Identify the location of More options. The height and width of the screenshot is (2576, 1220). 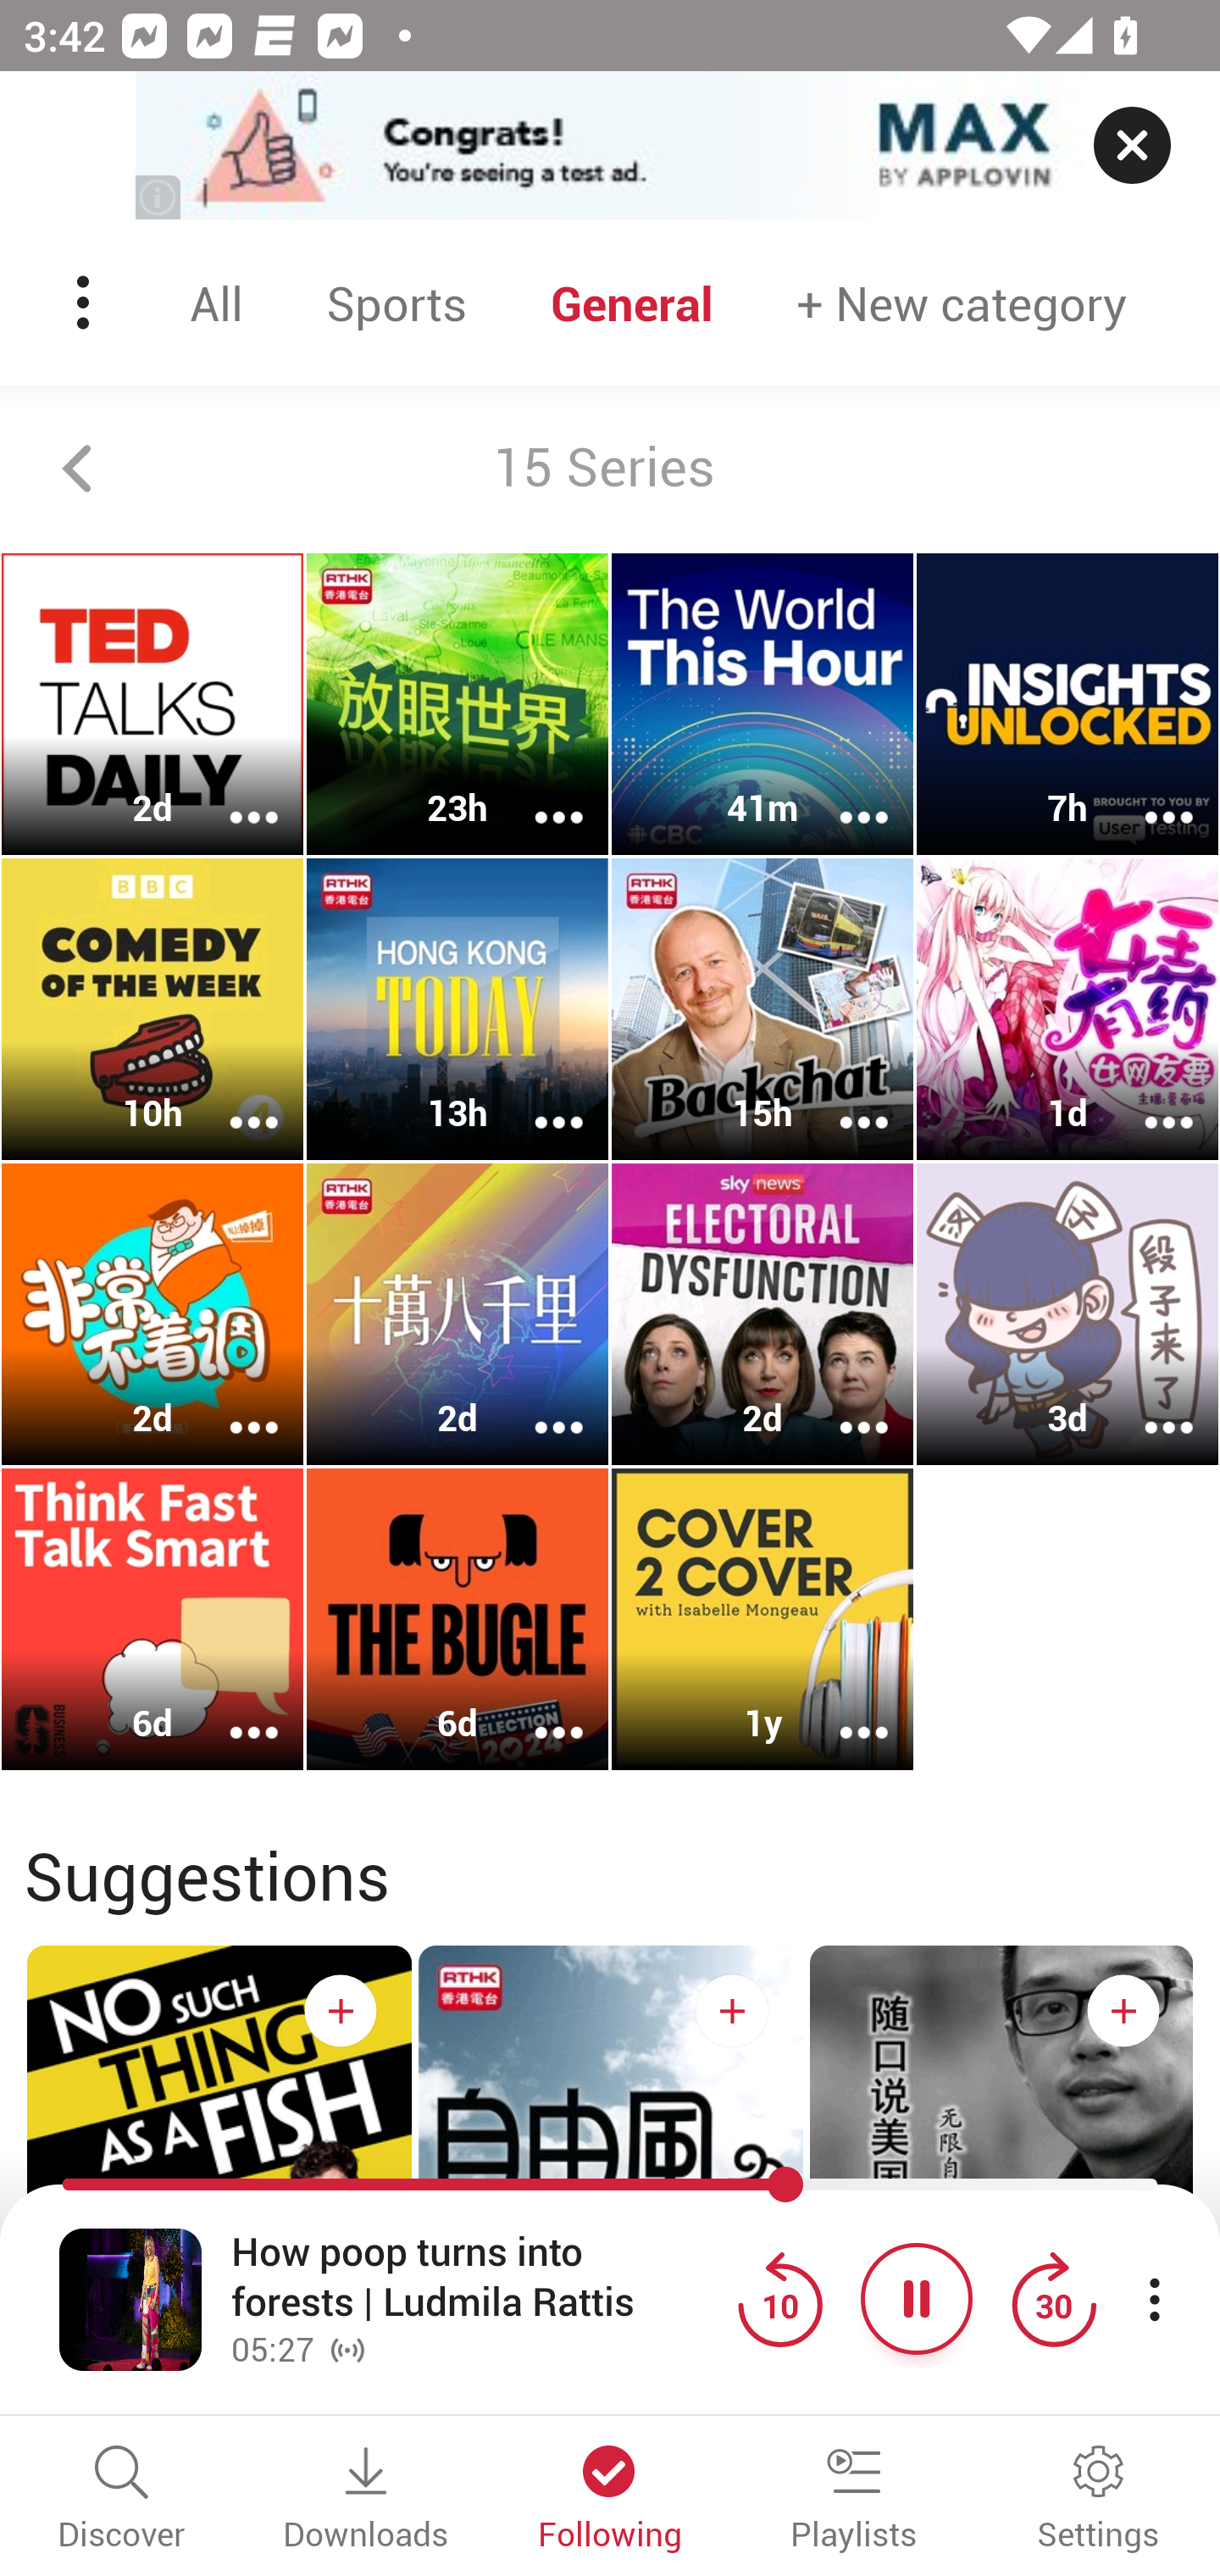
(232, 1710).